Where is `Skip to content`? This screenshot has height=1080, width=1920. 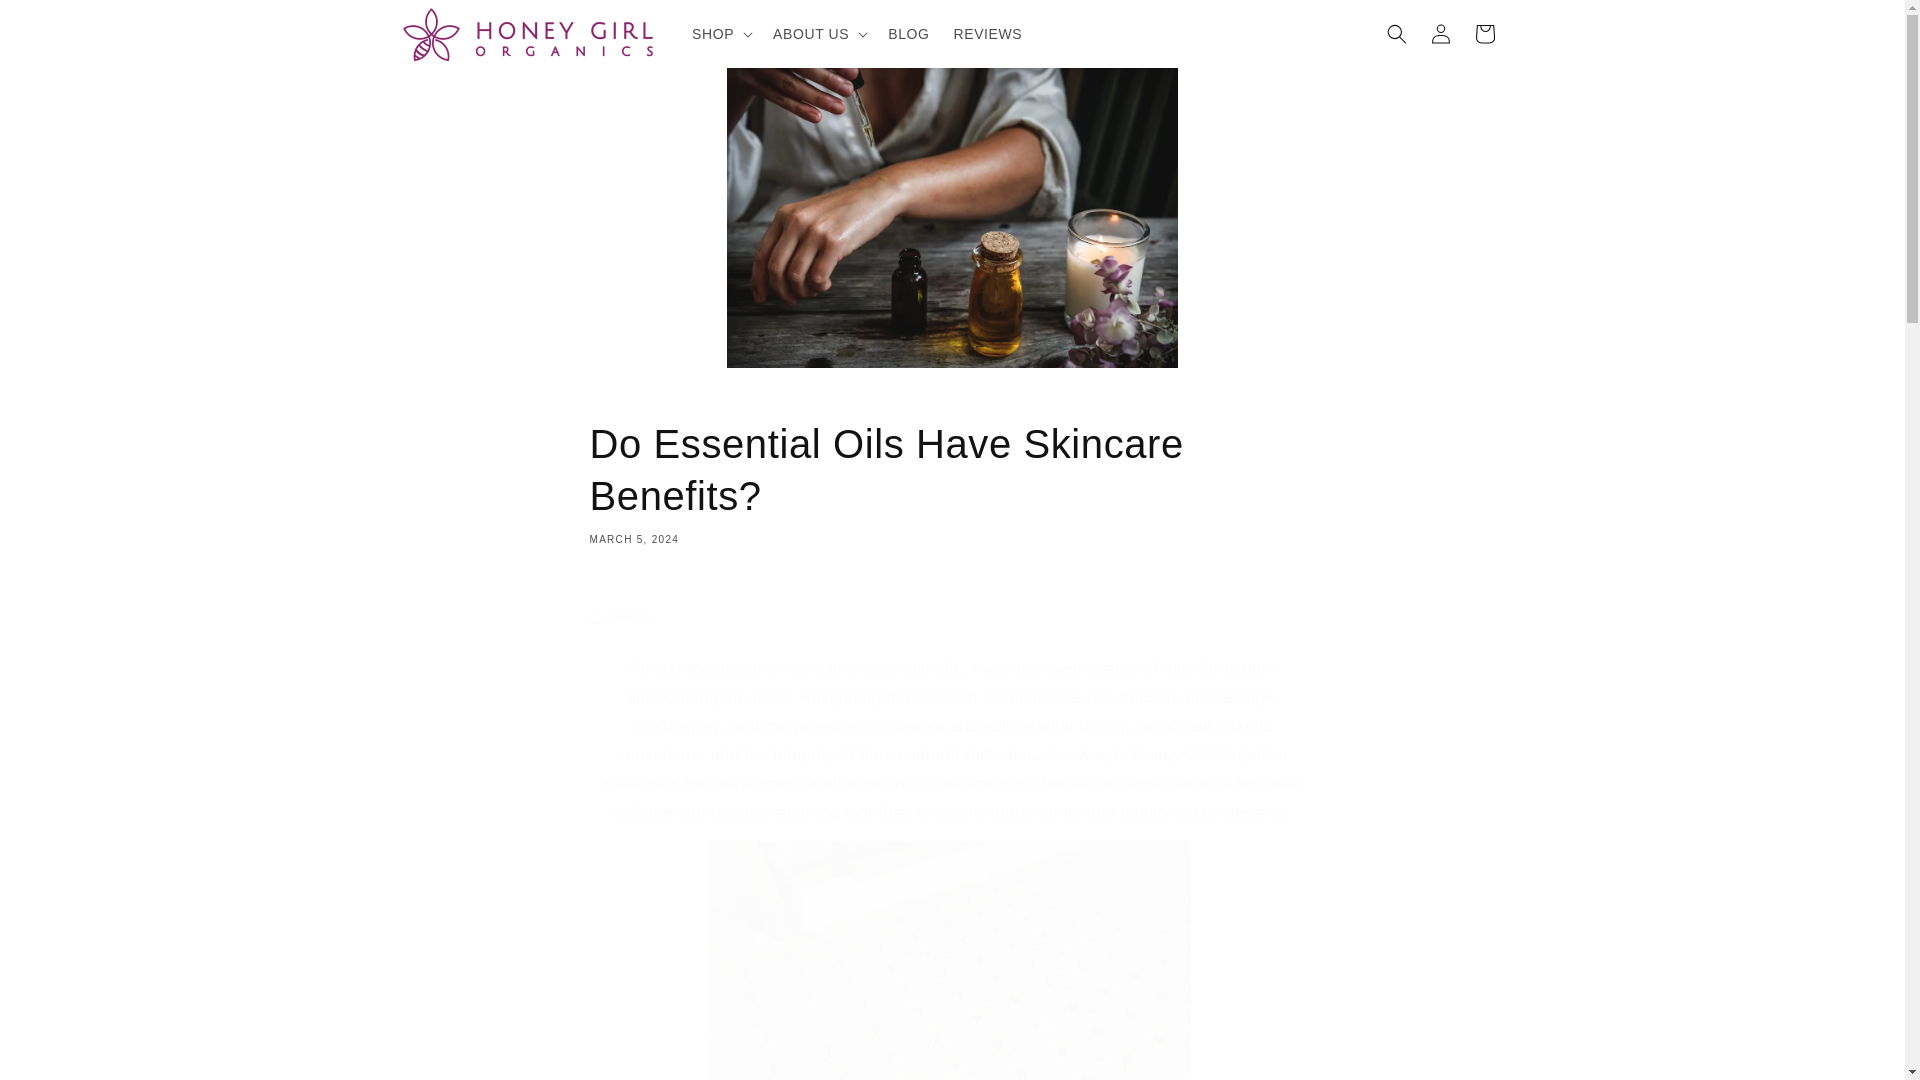
Skip to content is located at coordinates (952, 618).